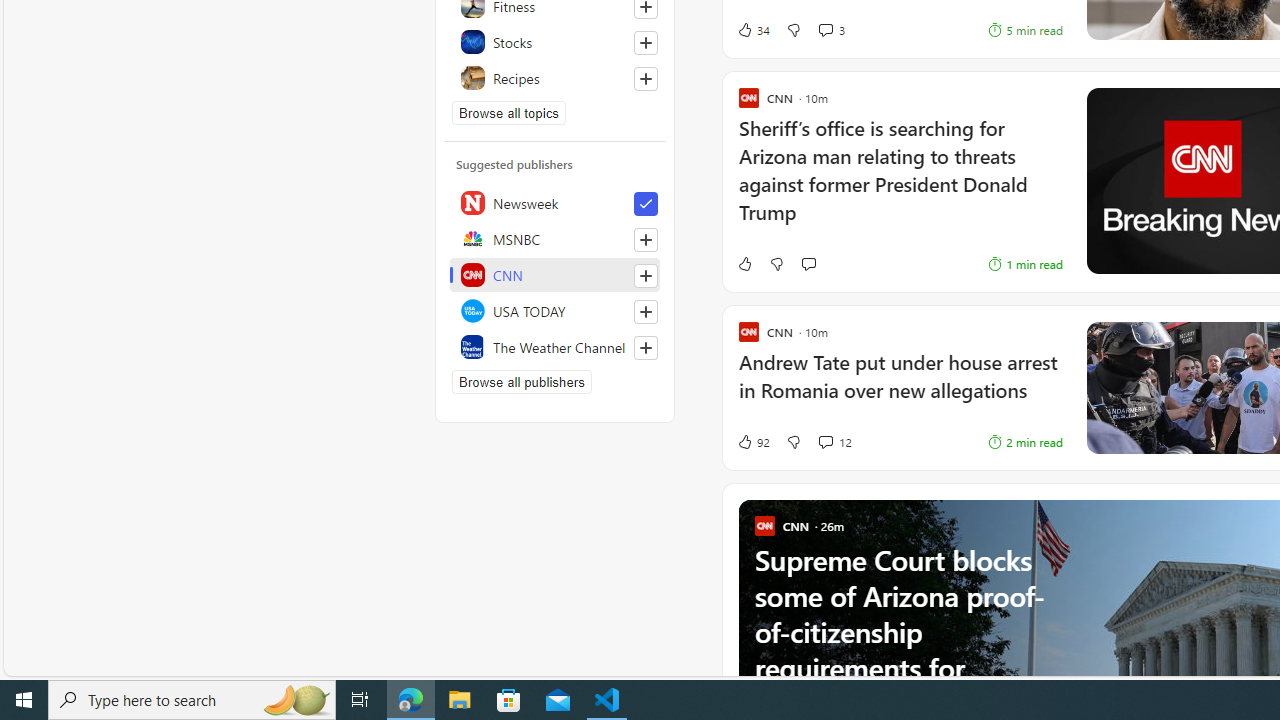  Describe the element at coordinates (793, 442) in the screenshot. I see `Dislike` at that location.